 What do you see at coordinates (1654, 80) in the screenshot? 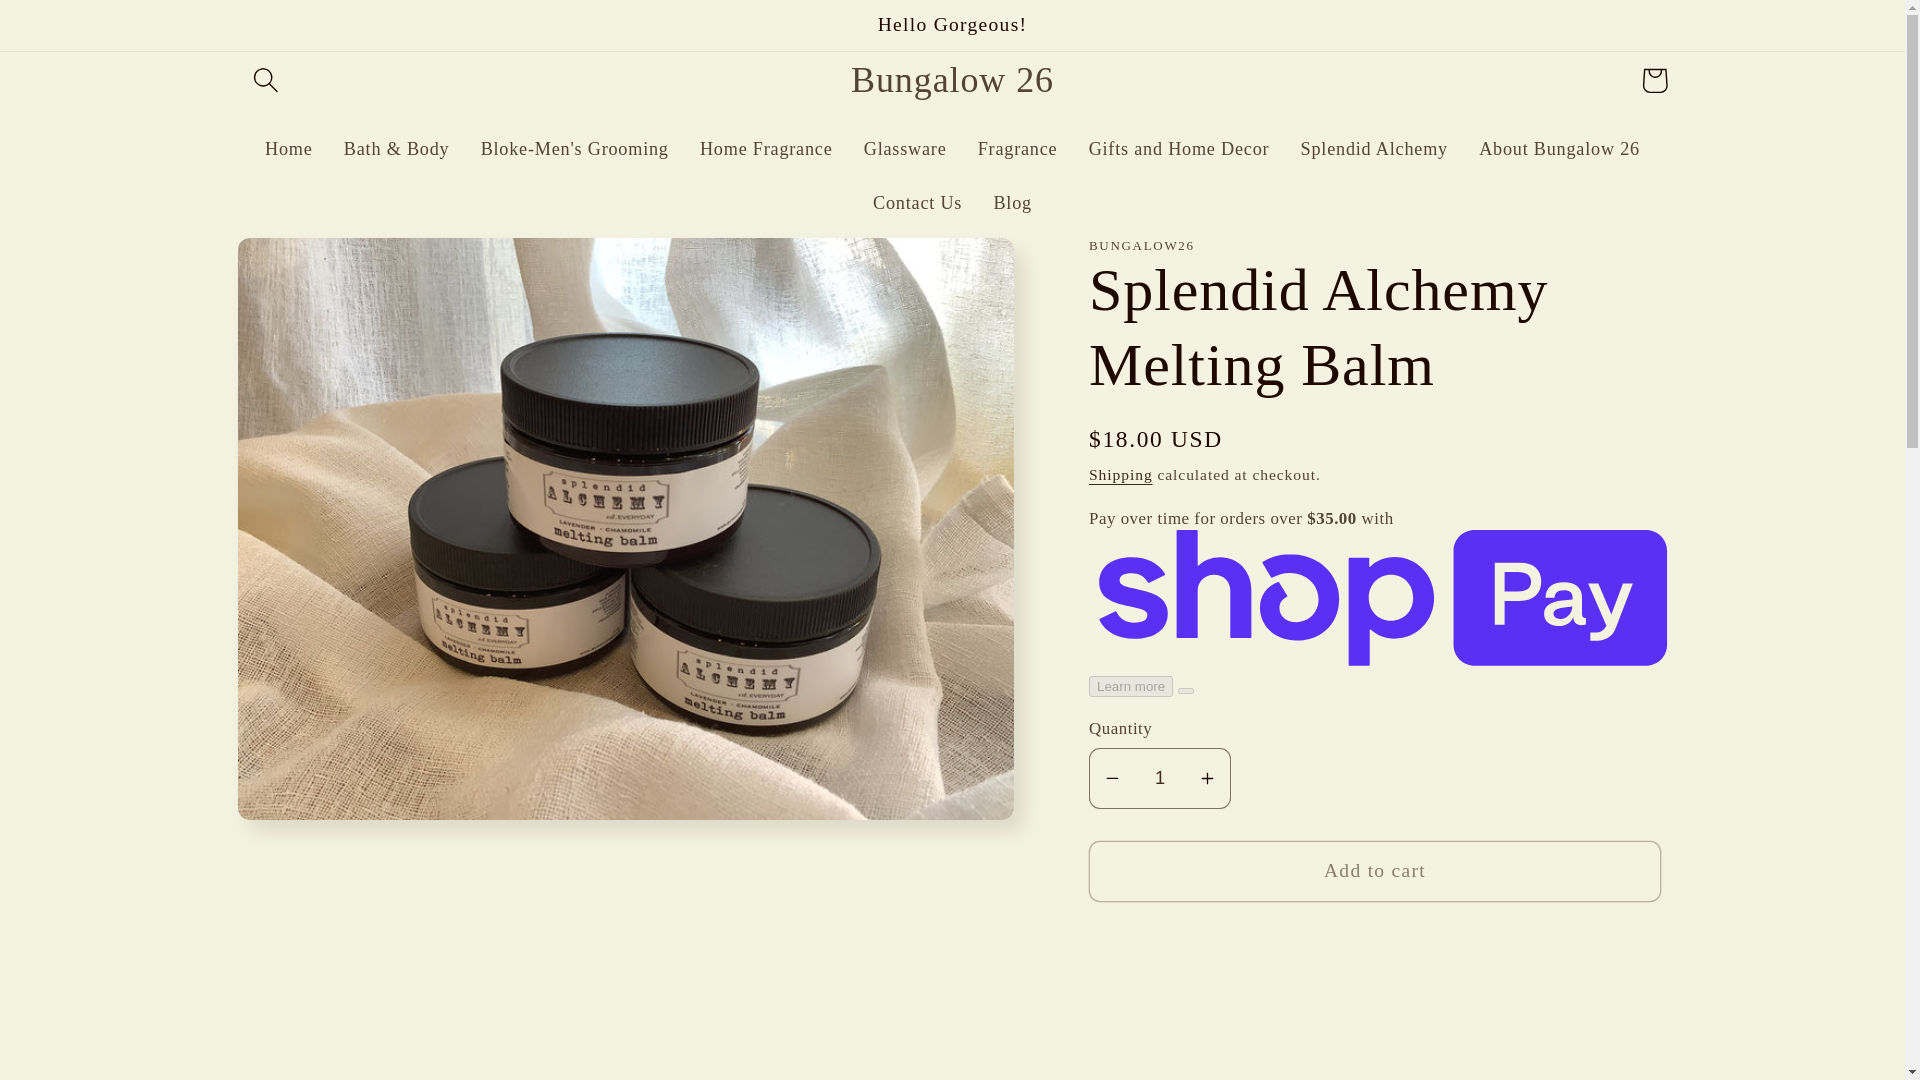
I see `Cart` at bounding box center [1654, 80].